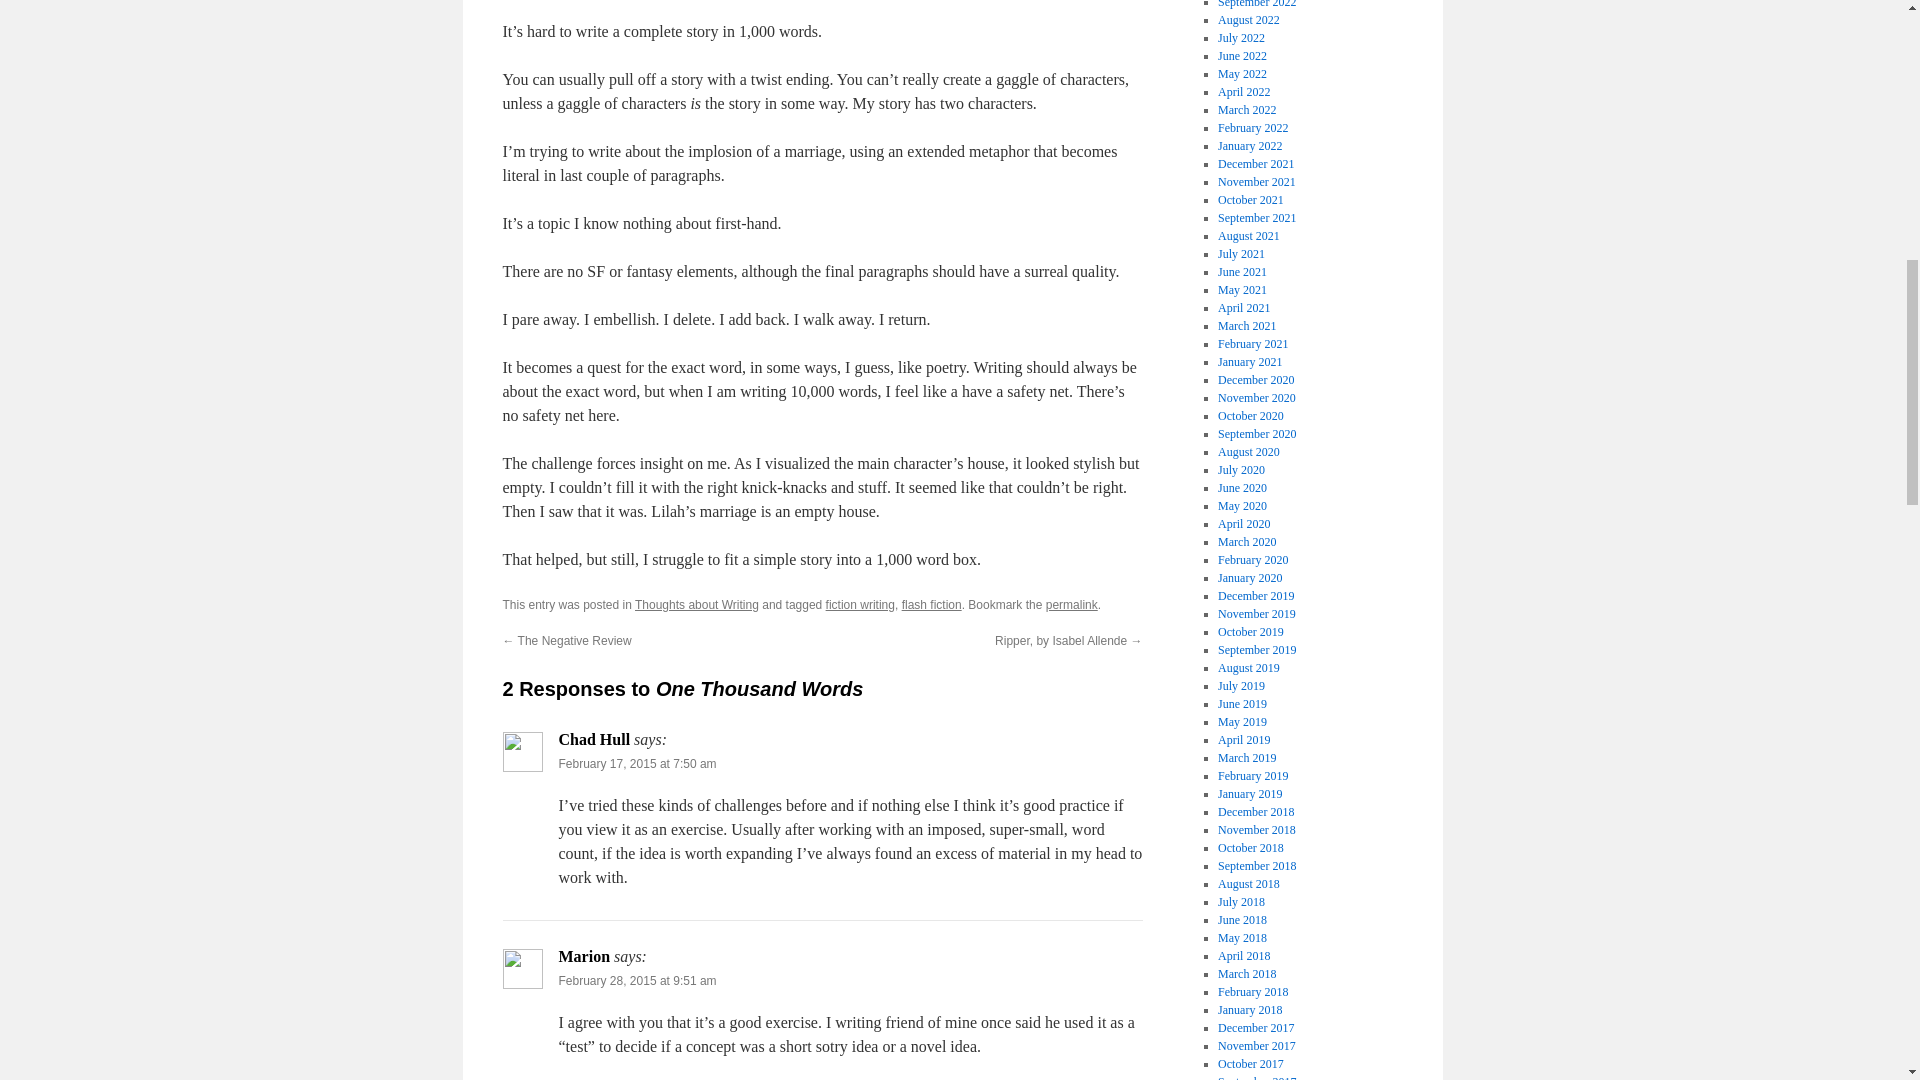 The height and width of the screenshot is (1080, 1920). What do you see at coordinates (637, 981) in the screenshot?
I see `February 28, 2015 at 9:51 am` at bounding box center [637, 981].